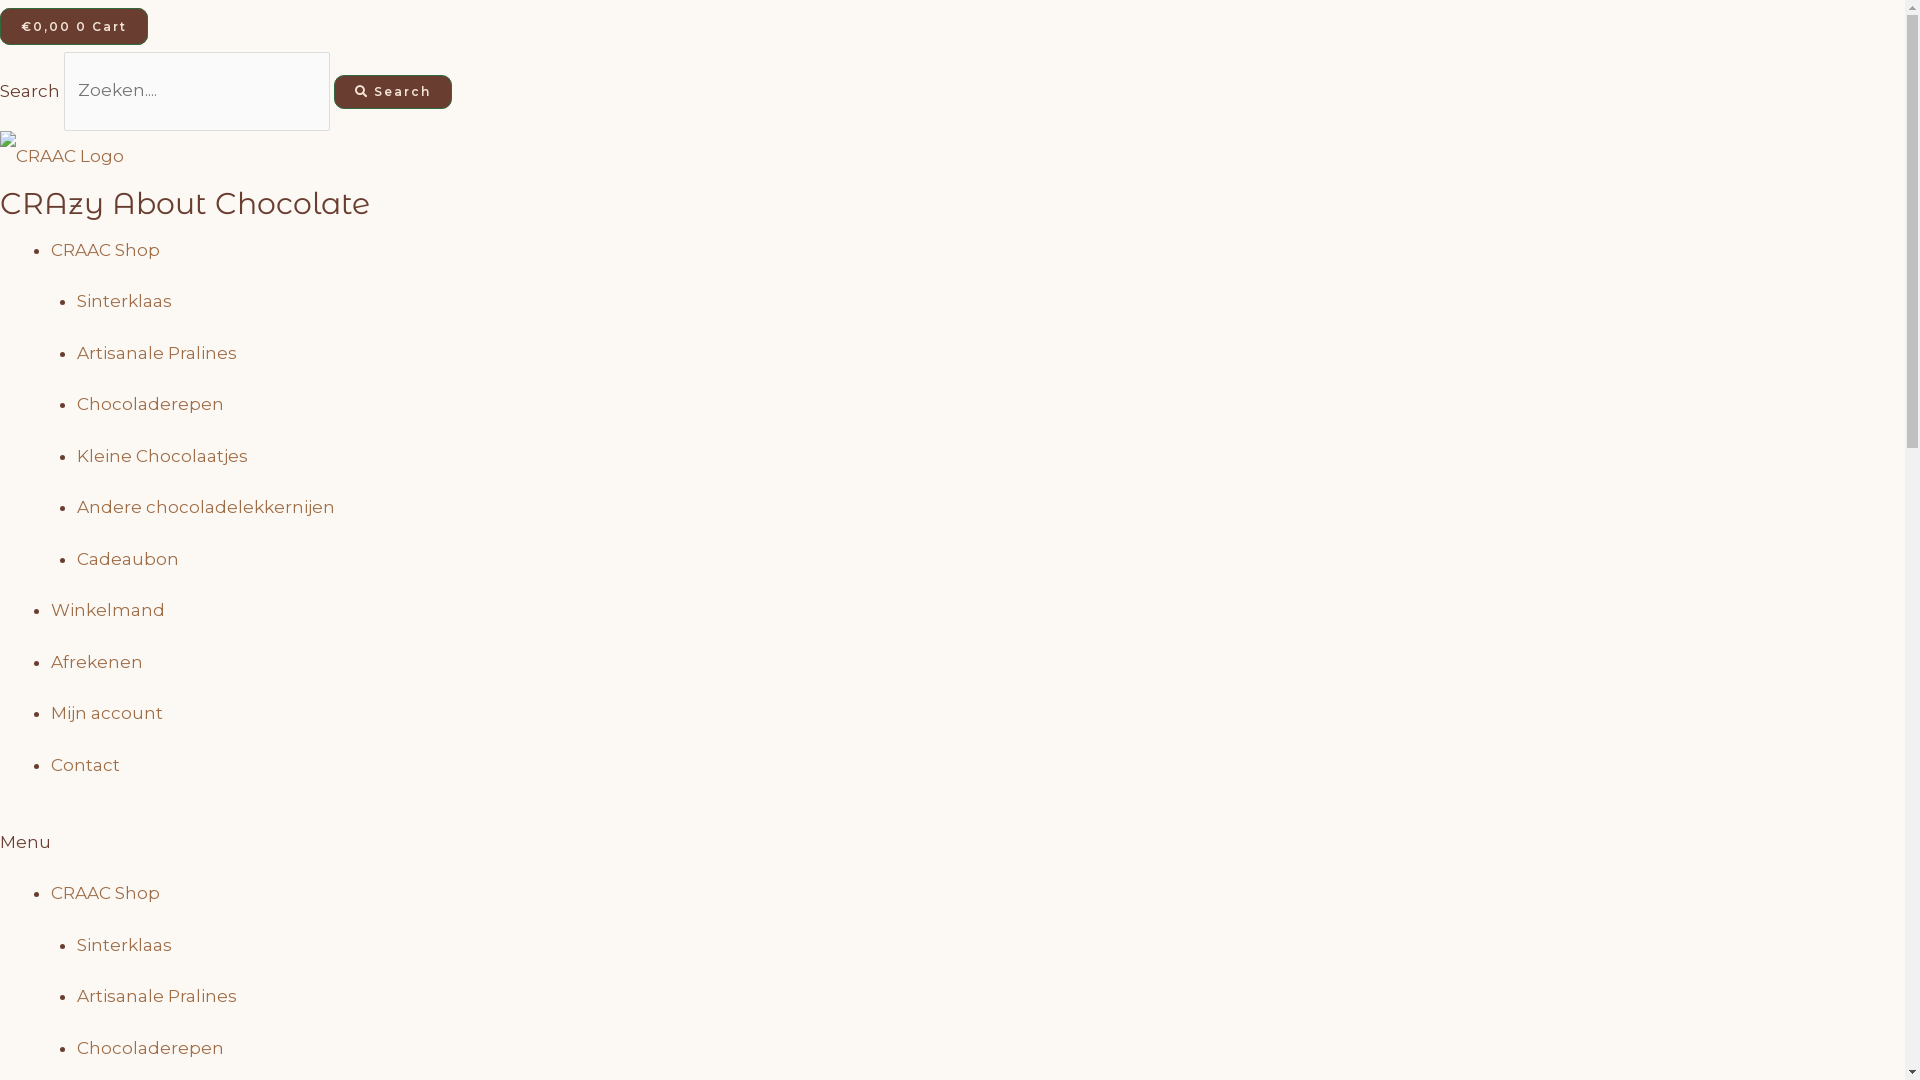  I want to click on Contact, so click(86, 765).